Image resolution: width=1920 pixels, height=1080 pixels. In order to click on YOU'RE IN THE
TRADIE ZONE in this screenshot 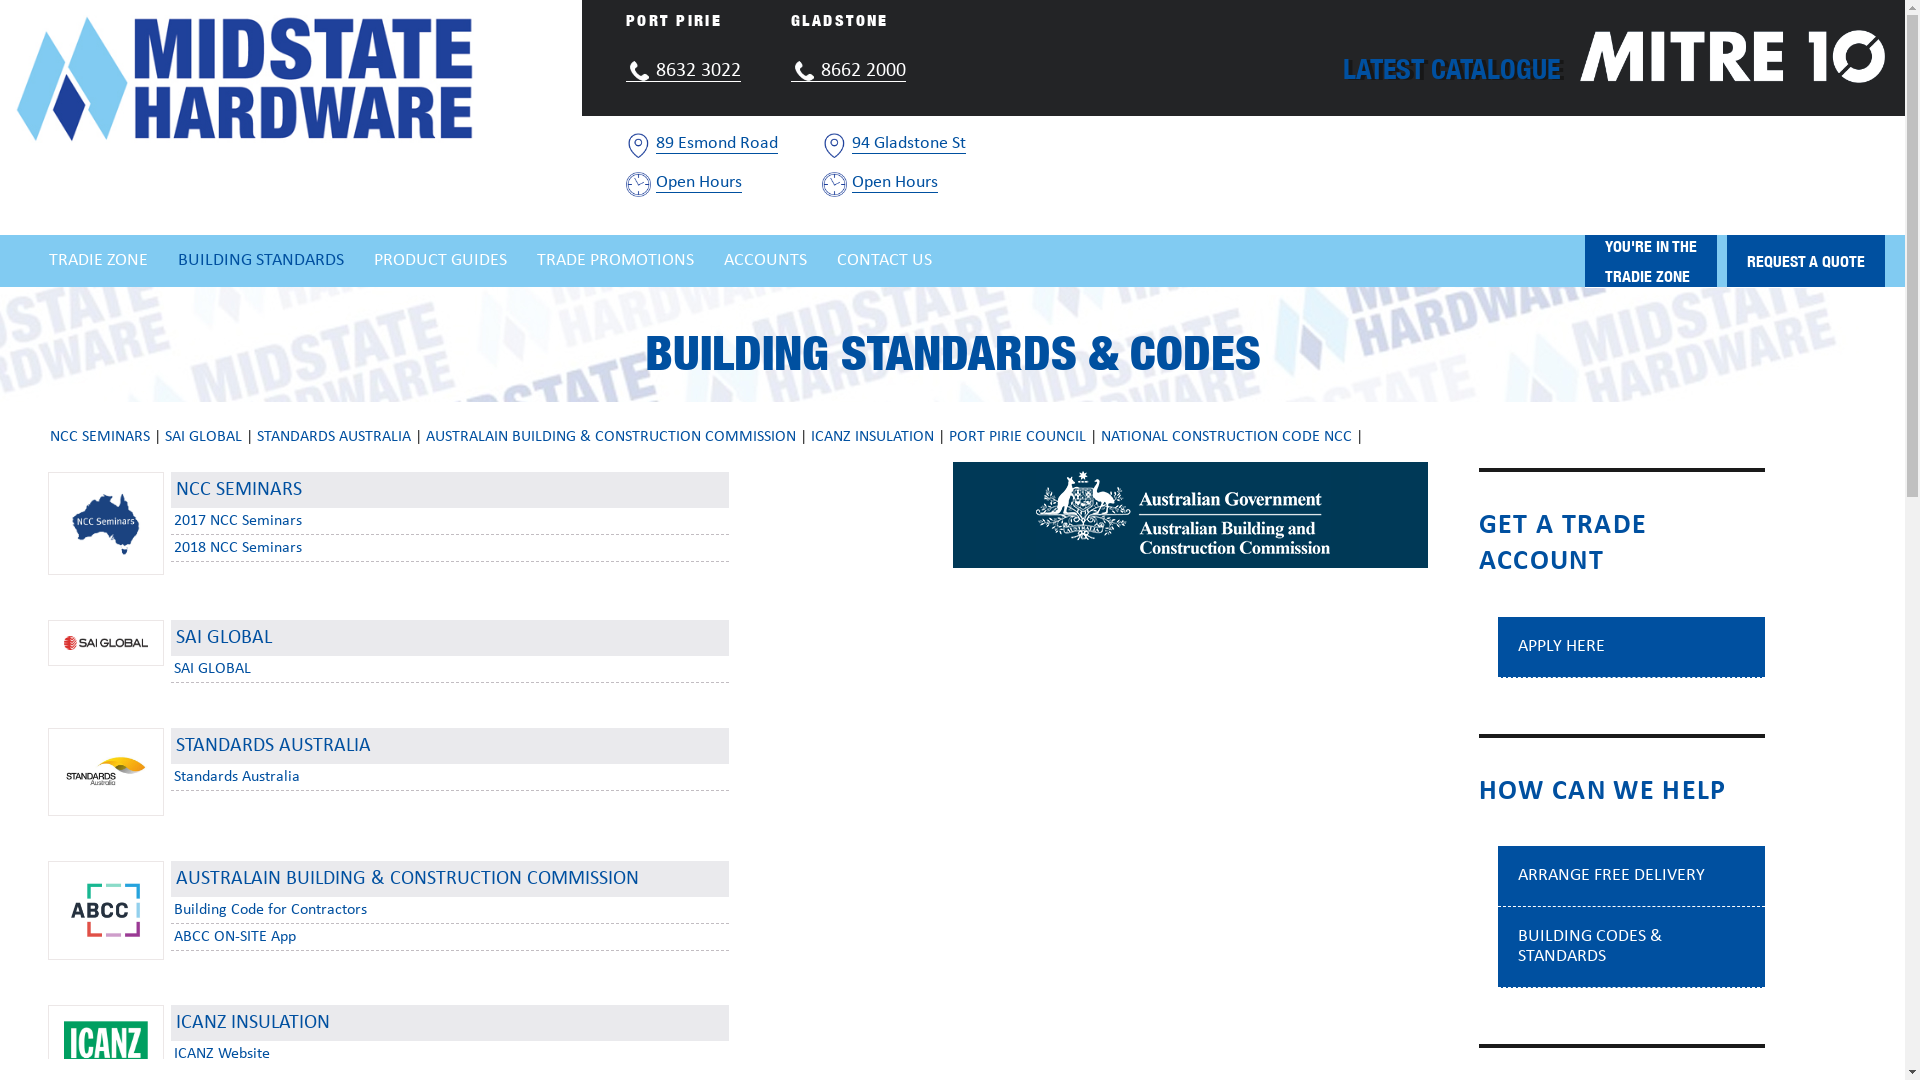, I will do `click(1651, 261)`.